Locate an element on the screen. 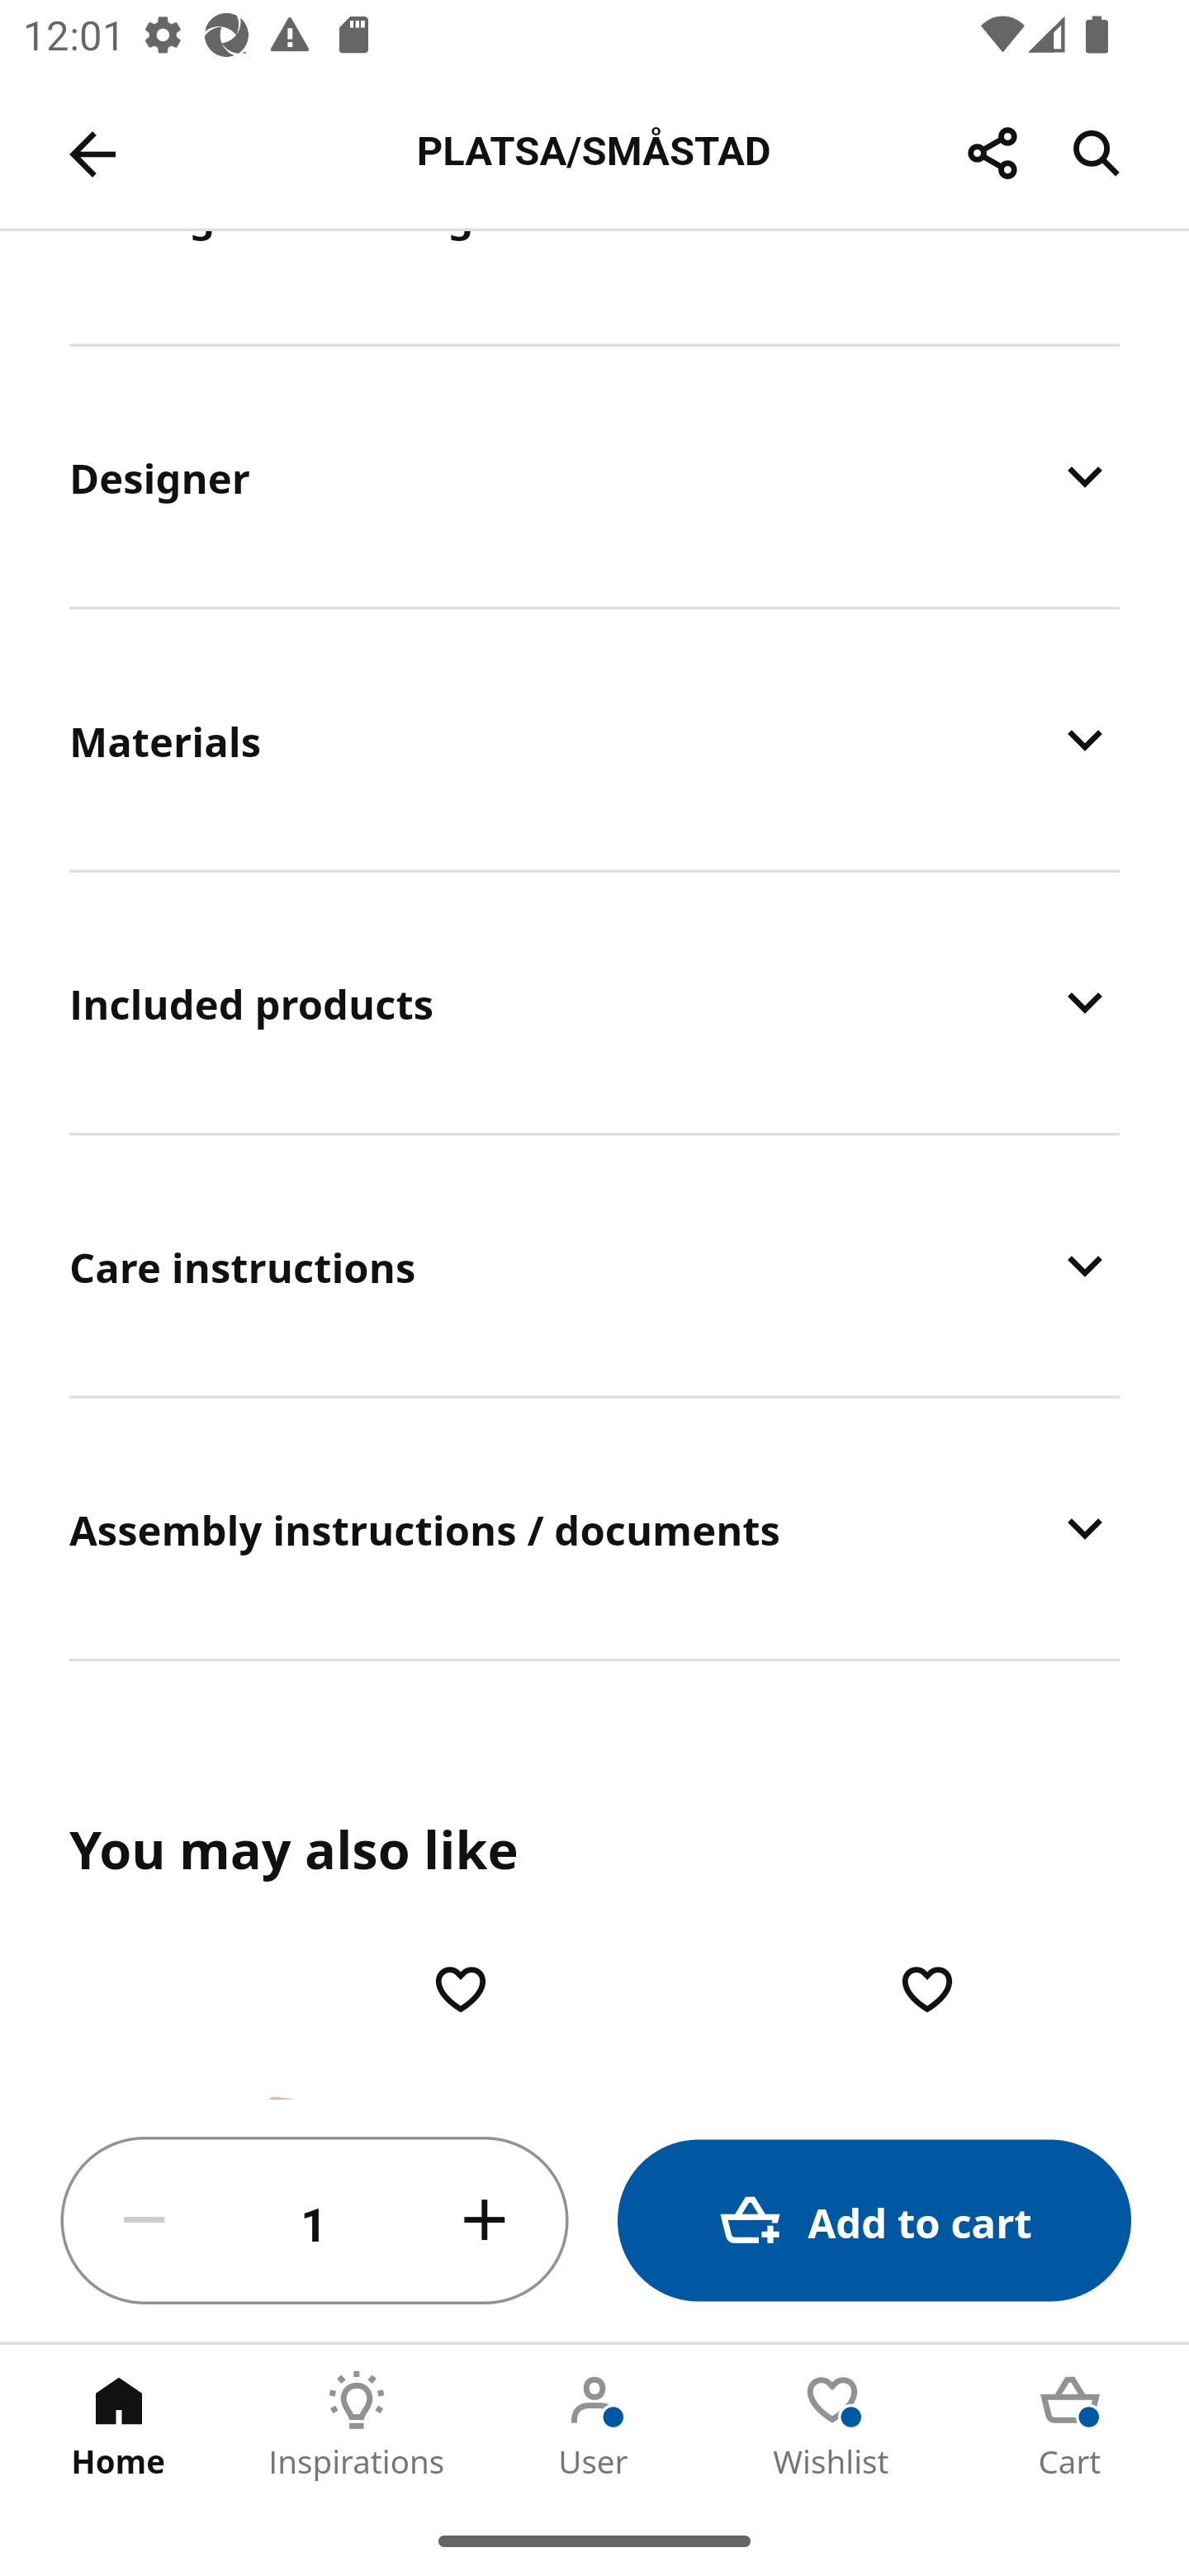 Image resolution: width=1189 pixels, height=2576 pixels. Care instructions is located at coordinates (594, 1266).